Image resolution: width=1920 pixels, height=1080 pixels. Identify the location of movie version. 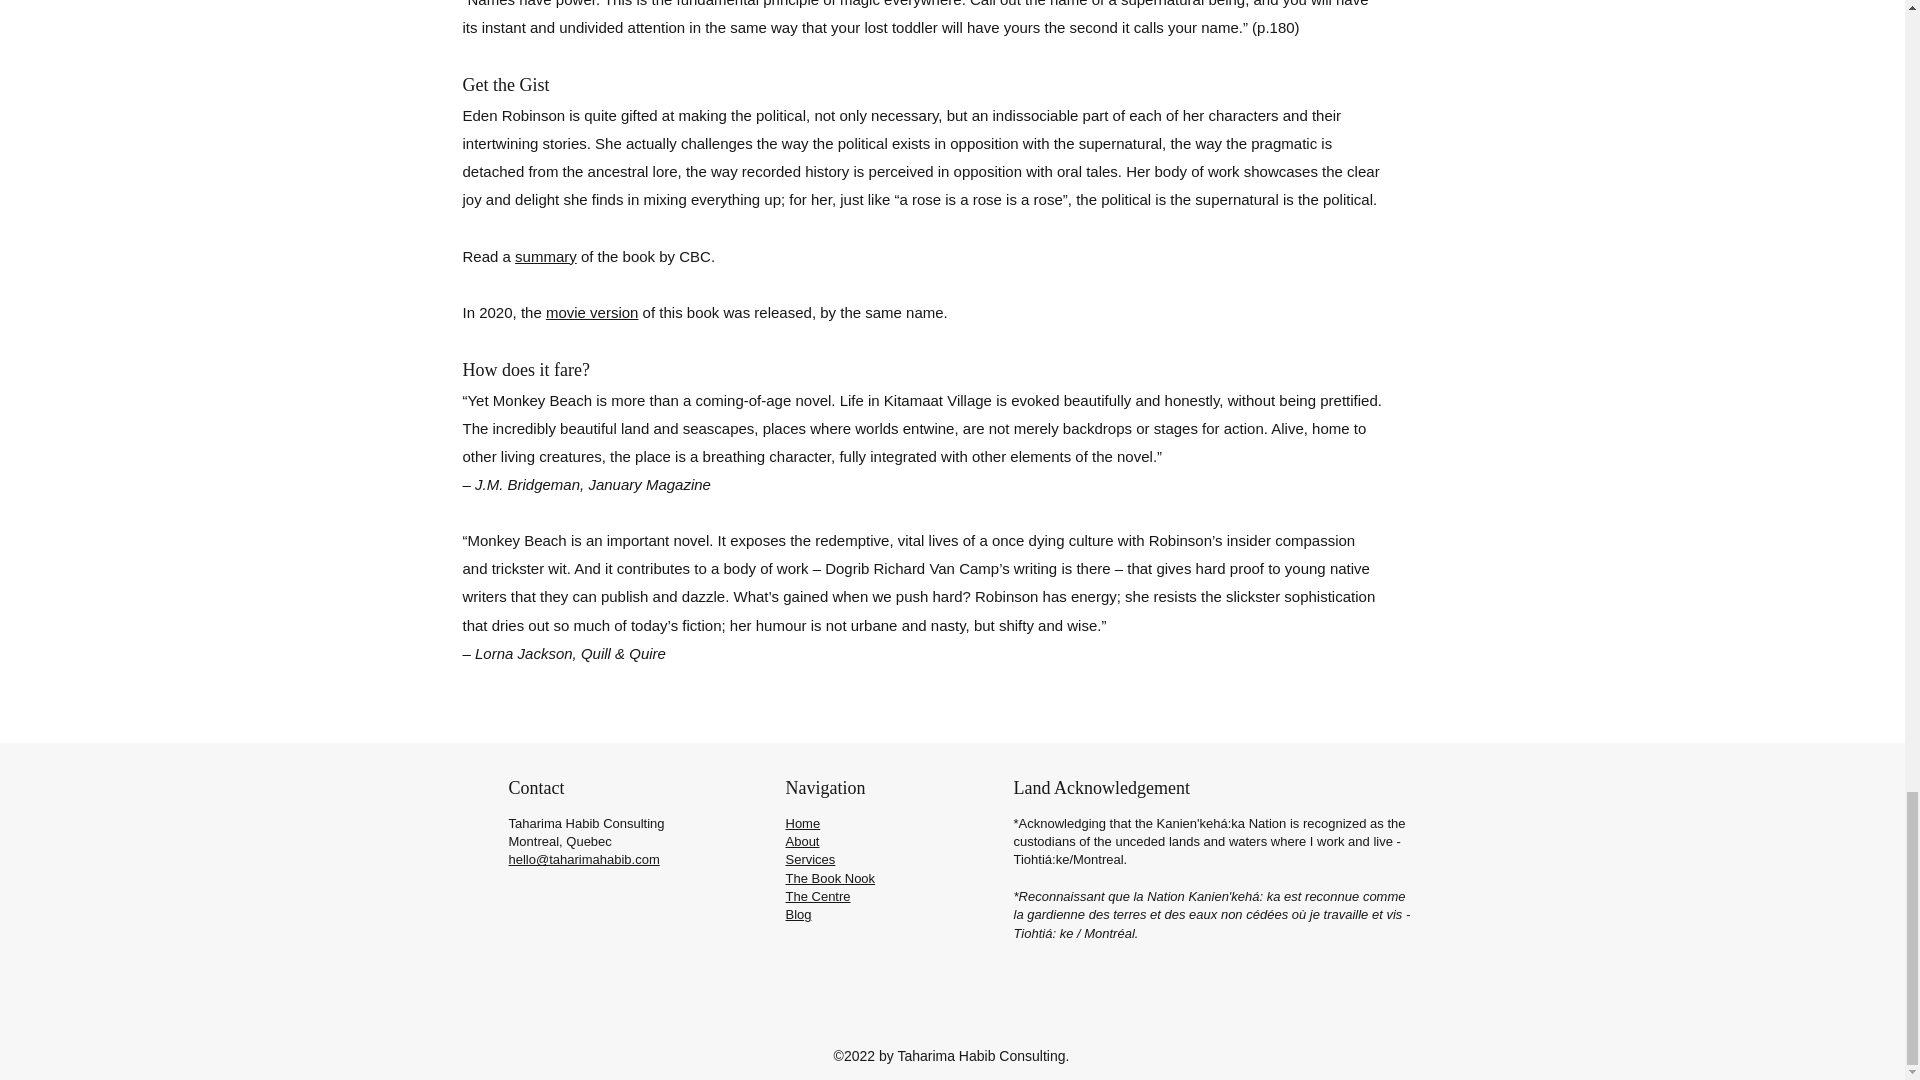
(592, 312).